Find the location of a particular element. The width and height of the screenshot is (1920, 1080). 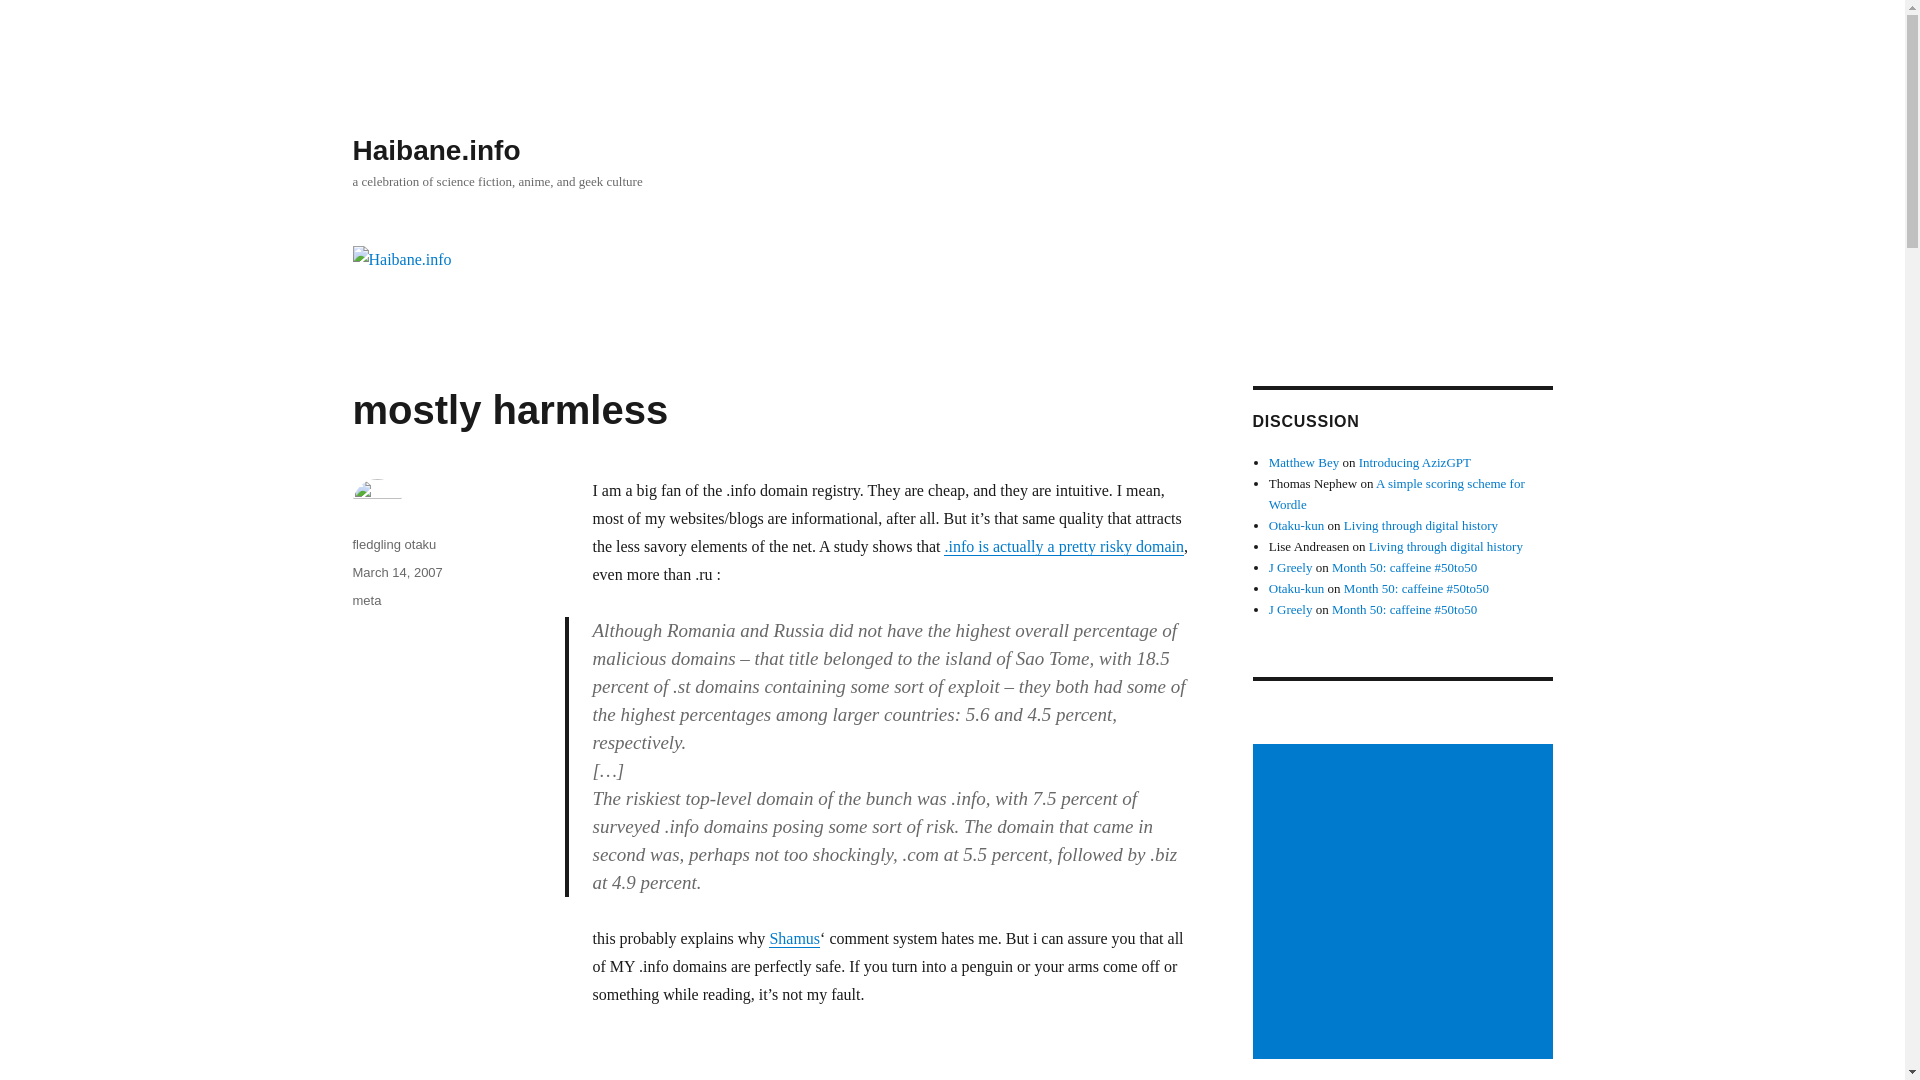

Introducing AzizGPT is located at coordinates (1414, 714).